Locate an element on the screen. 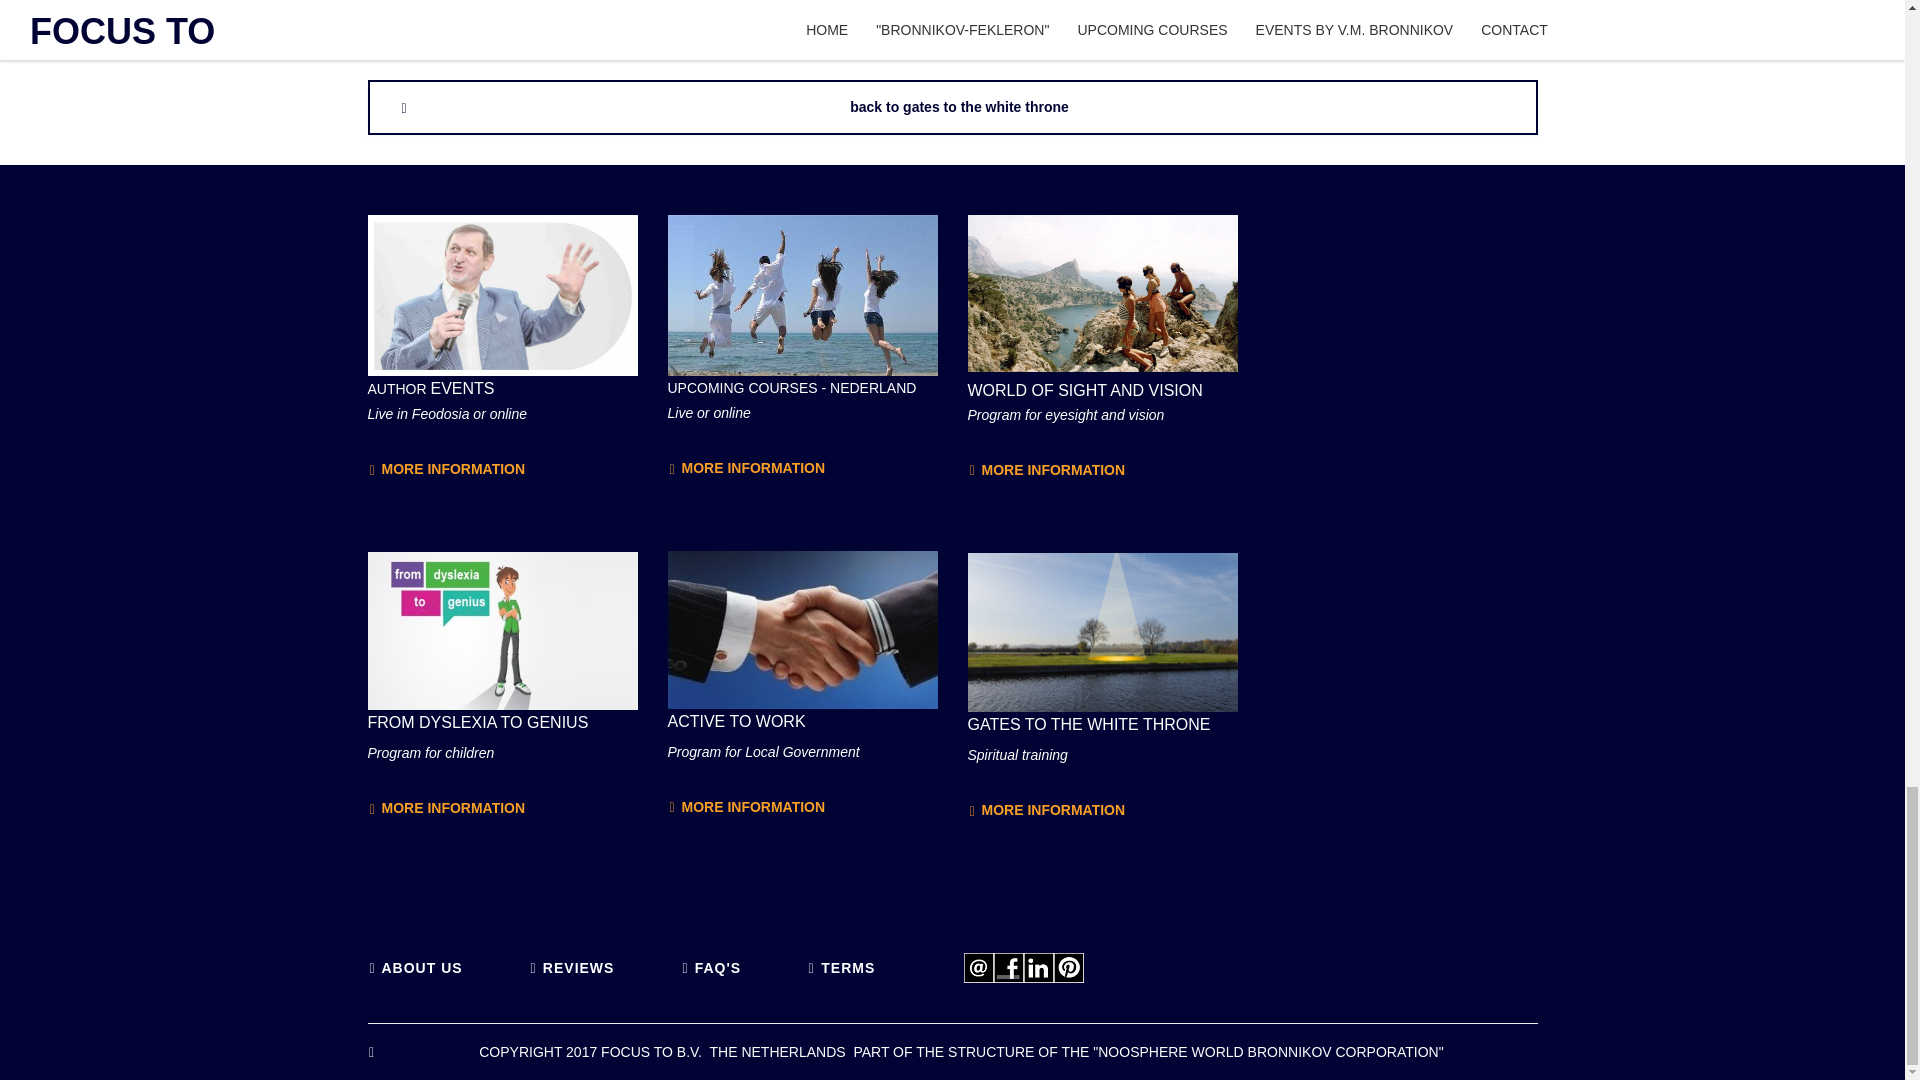  REVIEWS is located at coordinates (578, 968).